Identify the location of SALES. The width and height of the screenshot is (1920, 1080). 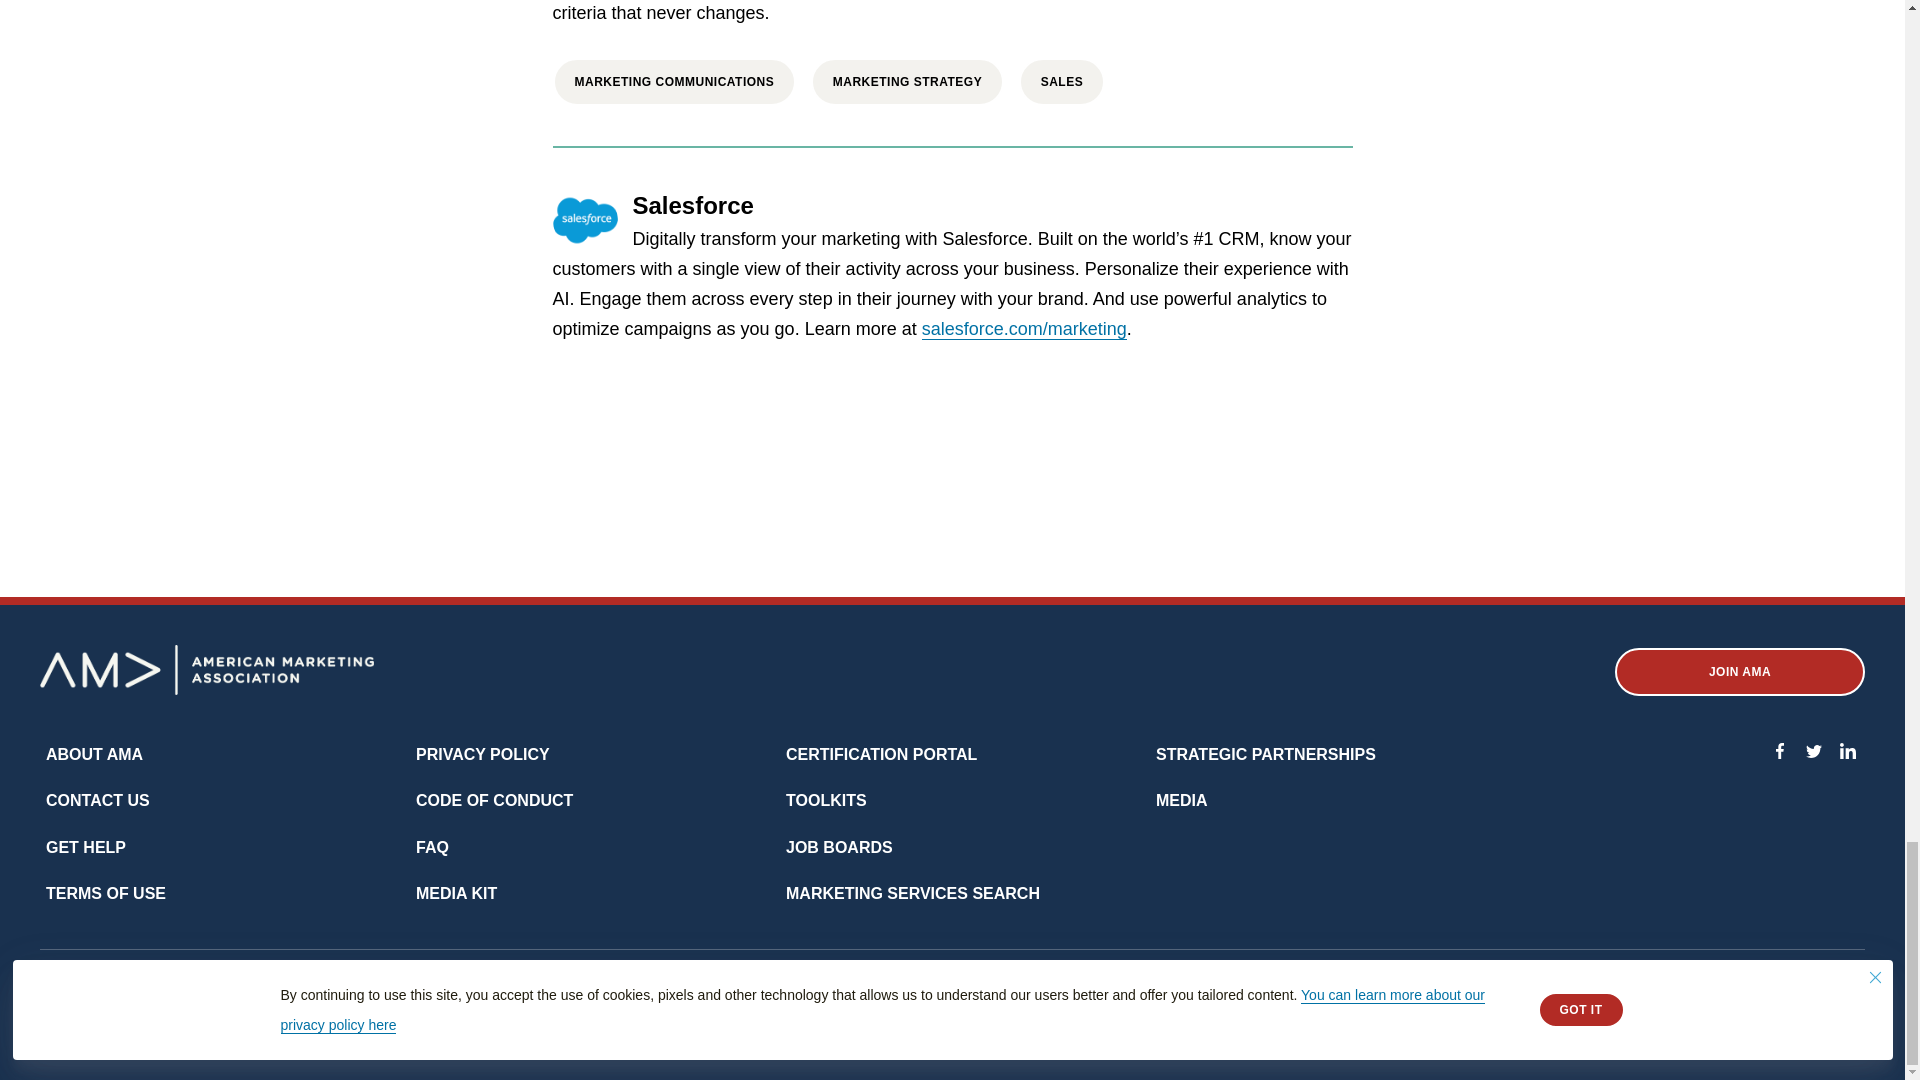
(1062, 82).